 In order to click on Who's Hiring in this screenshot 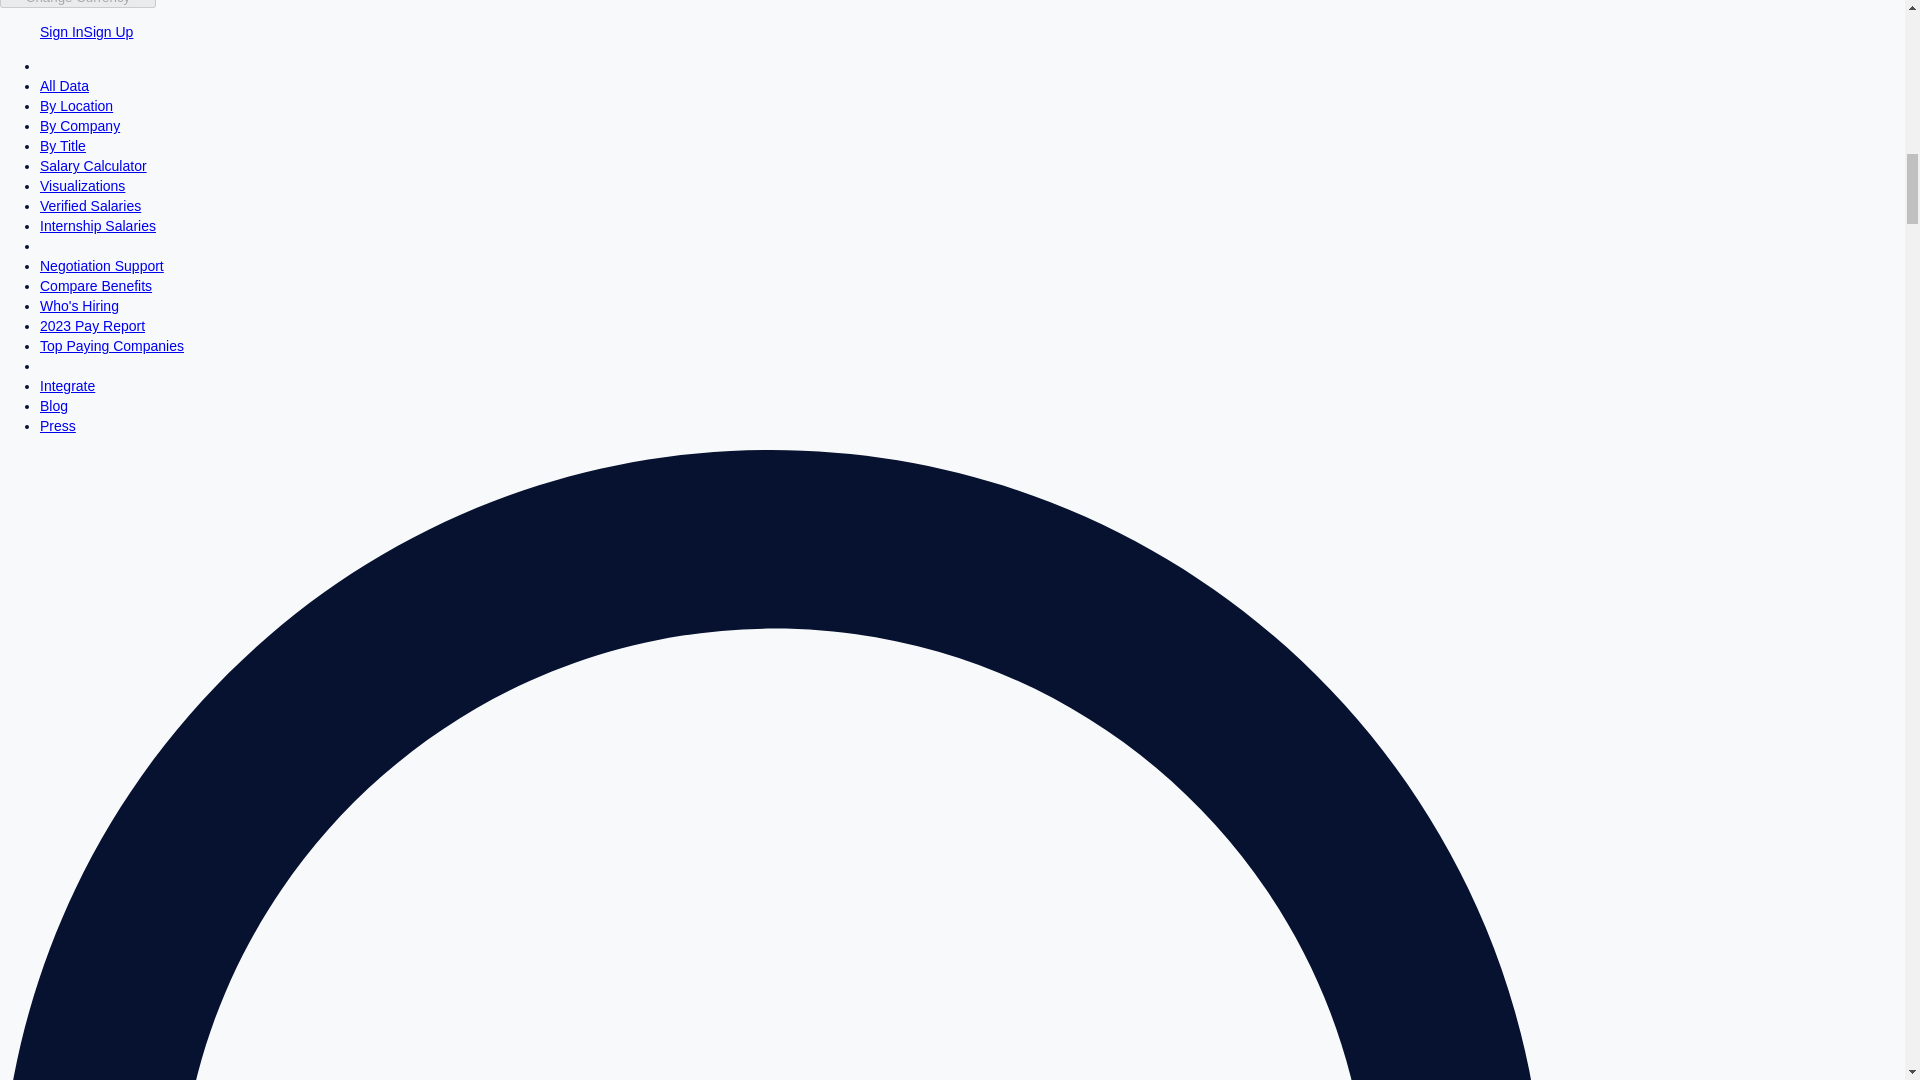, I will do `click(80, 306)`.